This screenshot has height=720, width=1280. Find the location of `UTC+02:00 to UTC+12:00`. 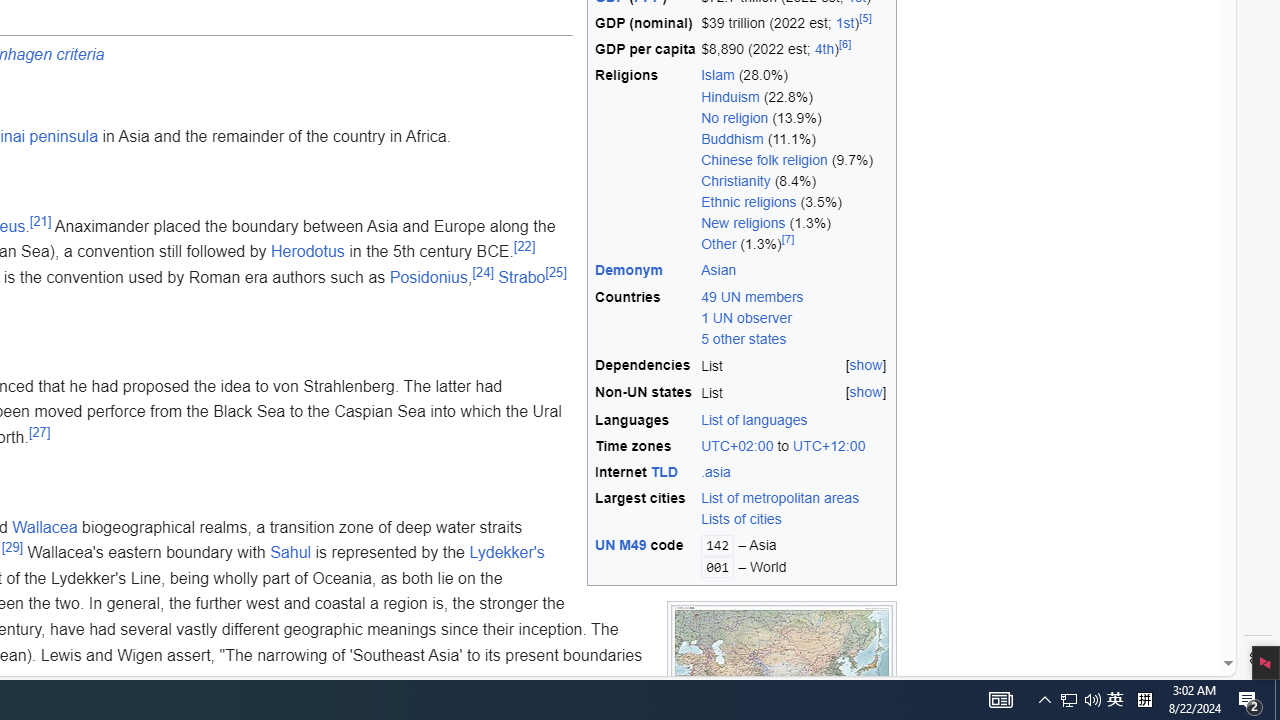

UTC+02:00 to UTC+12:00 is located at coordinates (795, 446).